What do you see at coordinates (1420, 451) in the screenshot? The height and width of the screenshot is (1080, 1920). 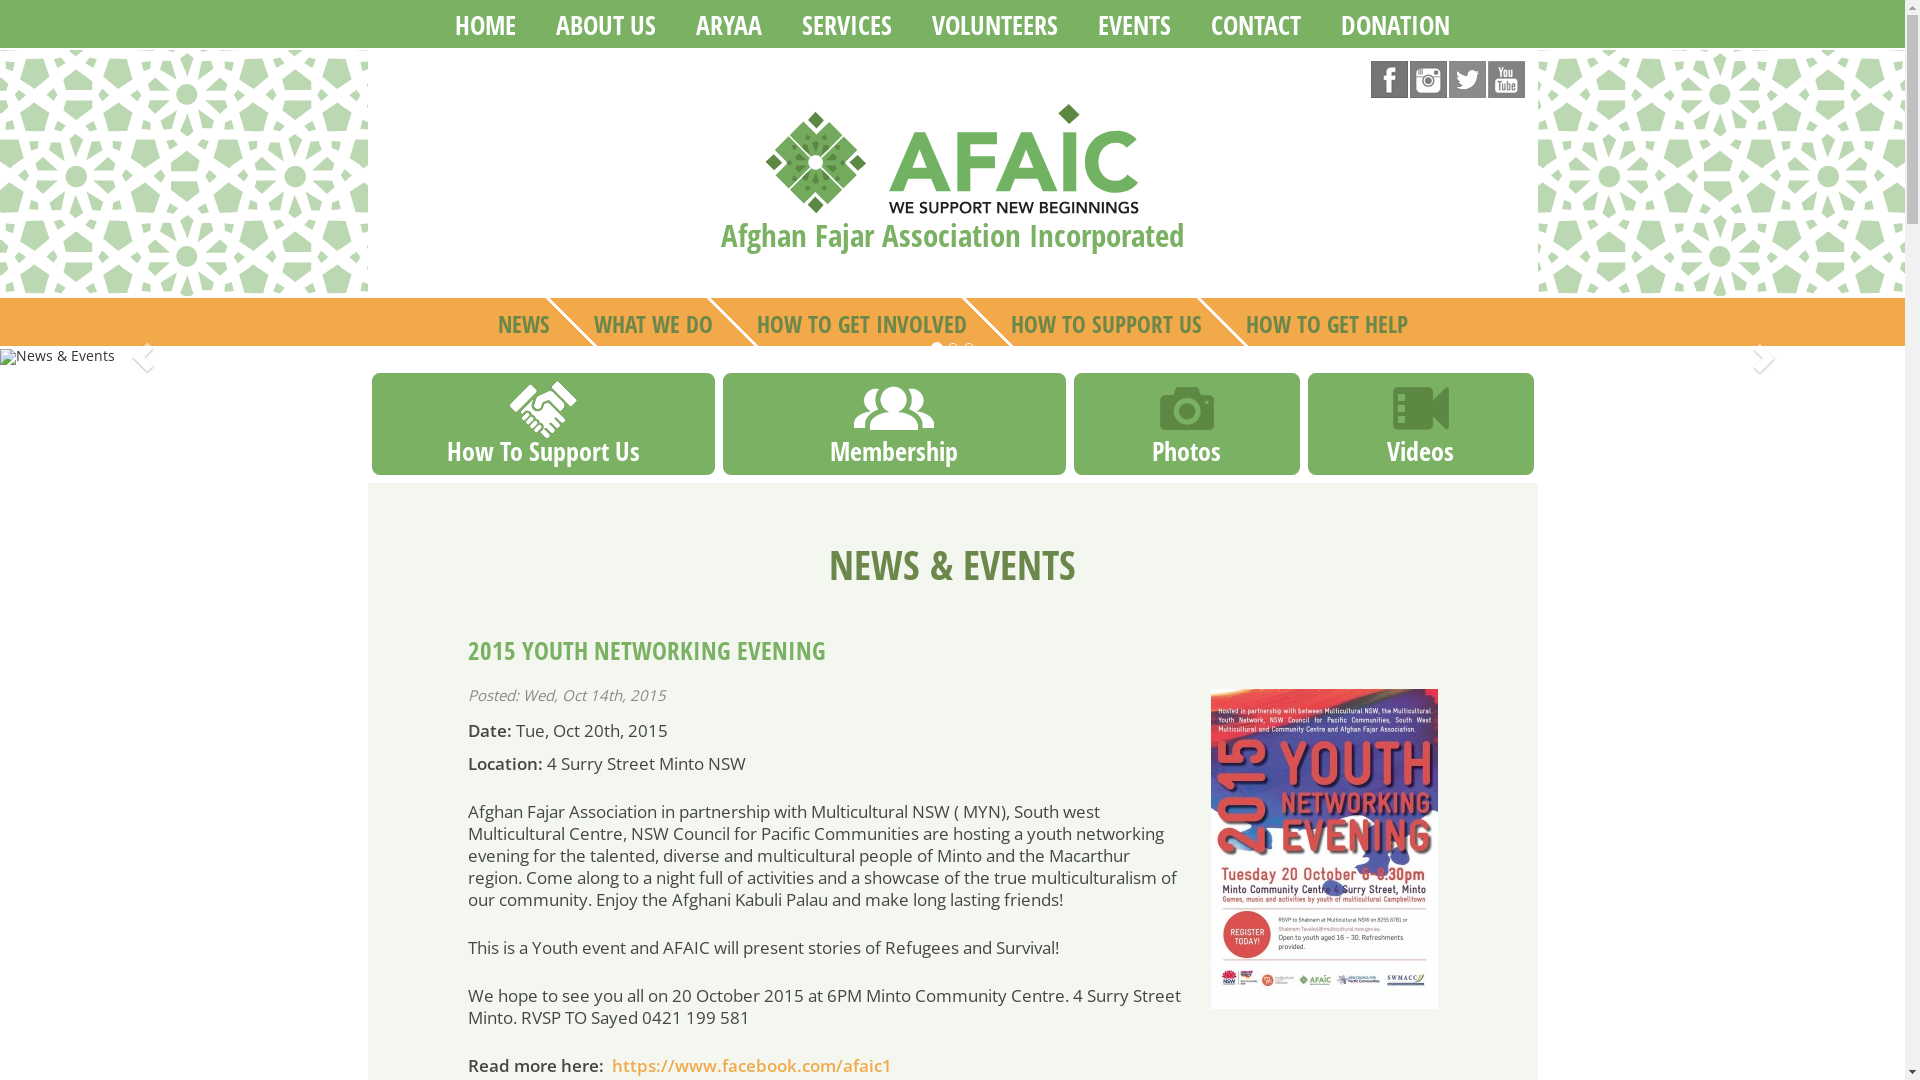 I see `Videos` at bounding box center [1420, 451].